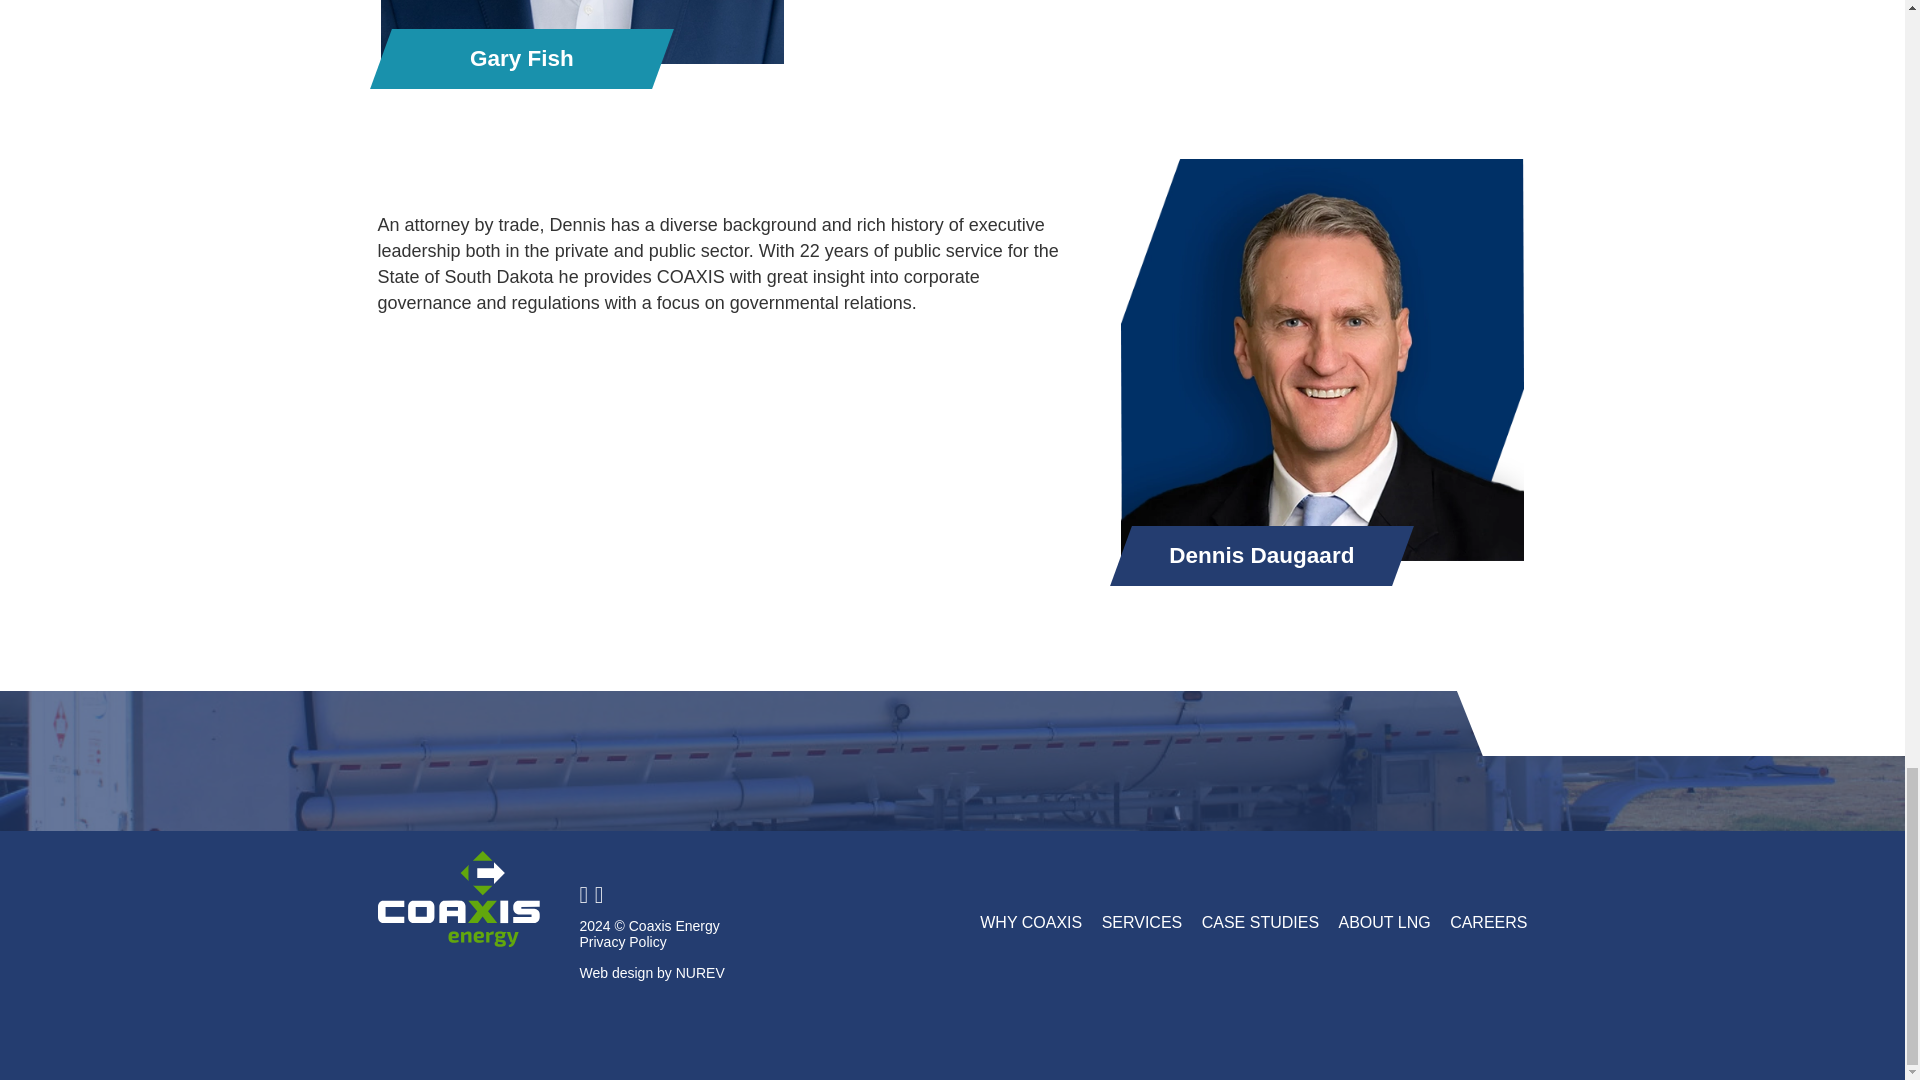 The width and height of the screenshot is (1920, 1080). What do you see at coordinates (1030, 922) in the screenshot?
I see `WHY COAXIS` at bounding box center [1030, 922].